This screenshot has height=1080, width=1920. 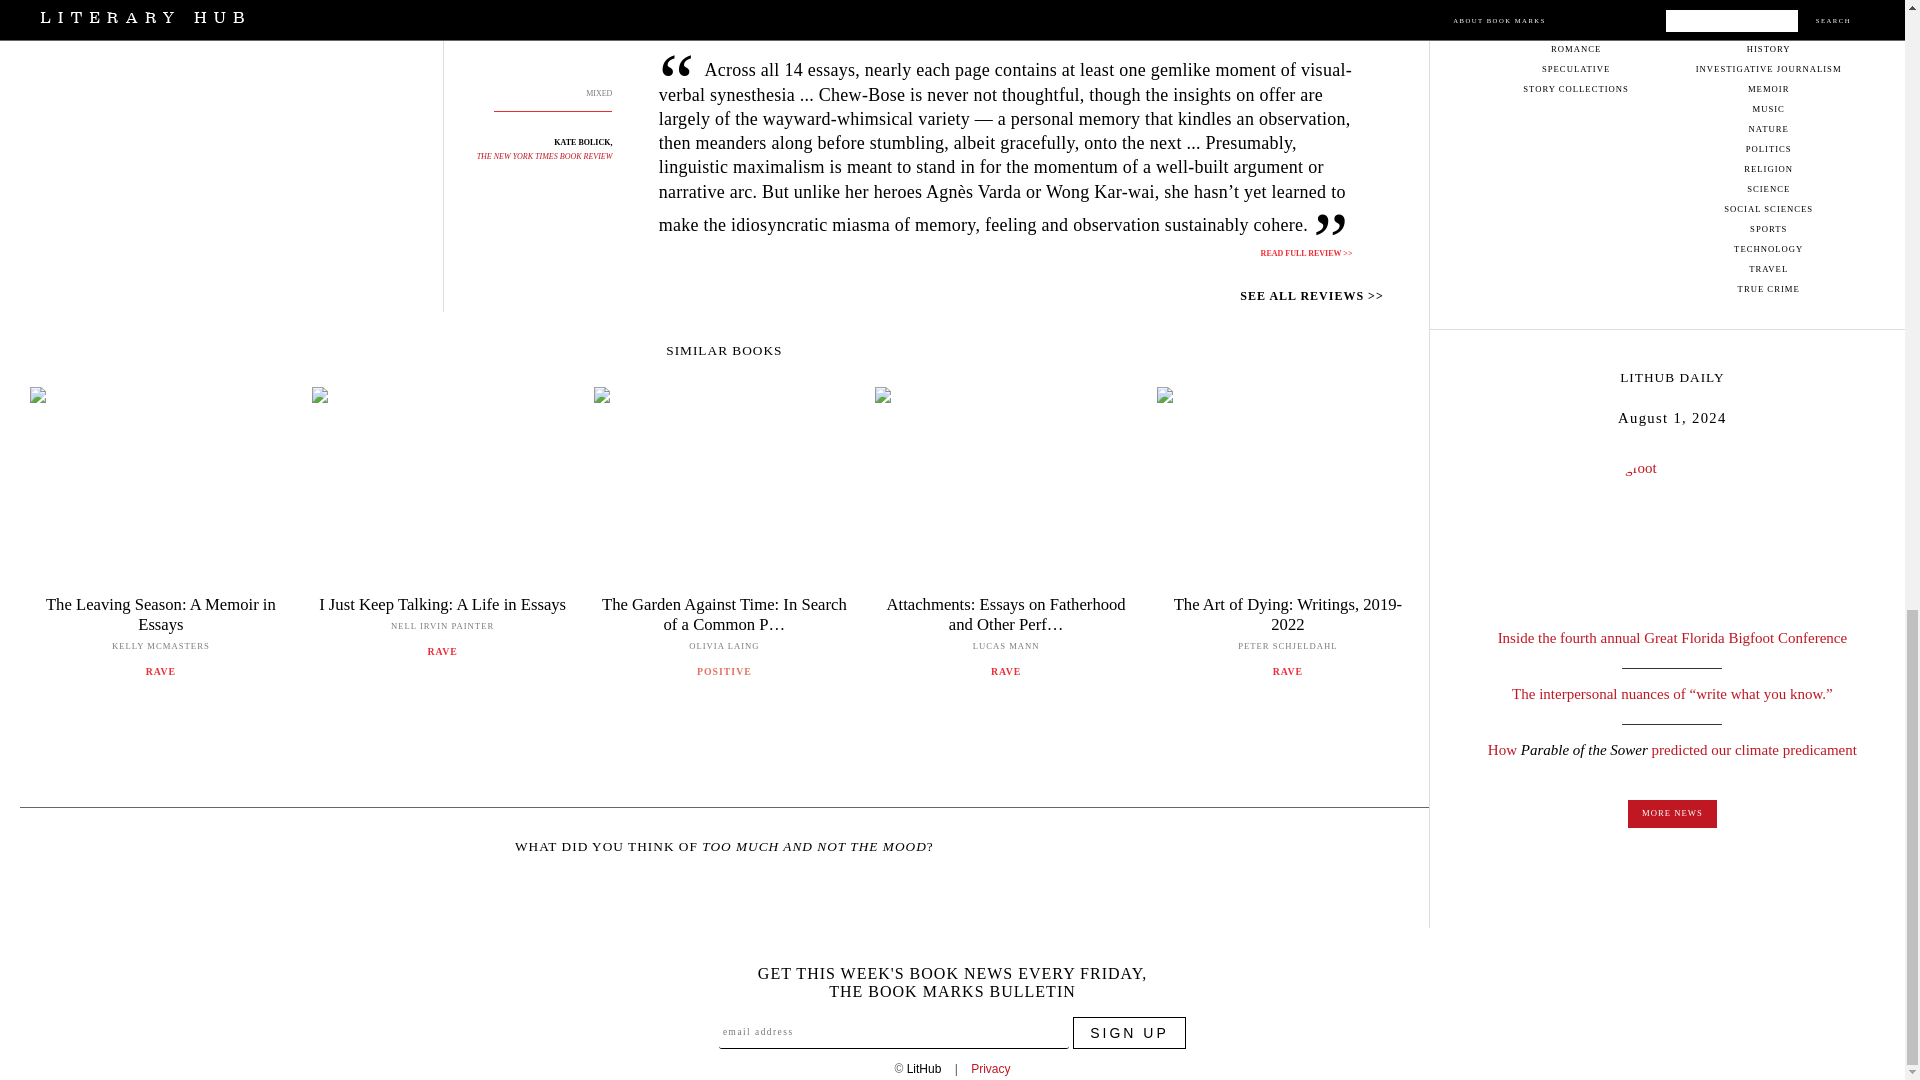 What do you see at coordinates (583, 142) in the screenshot?
I see `KATE BOLICK,` at bounding box center [583, 142].